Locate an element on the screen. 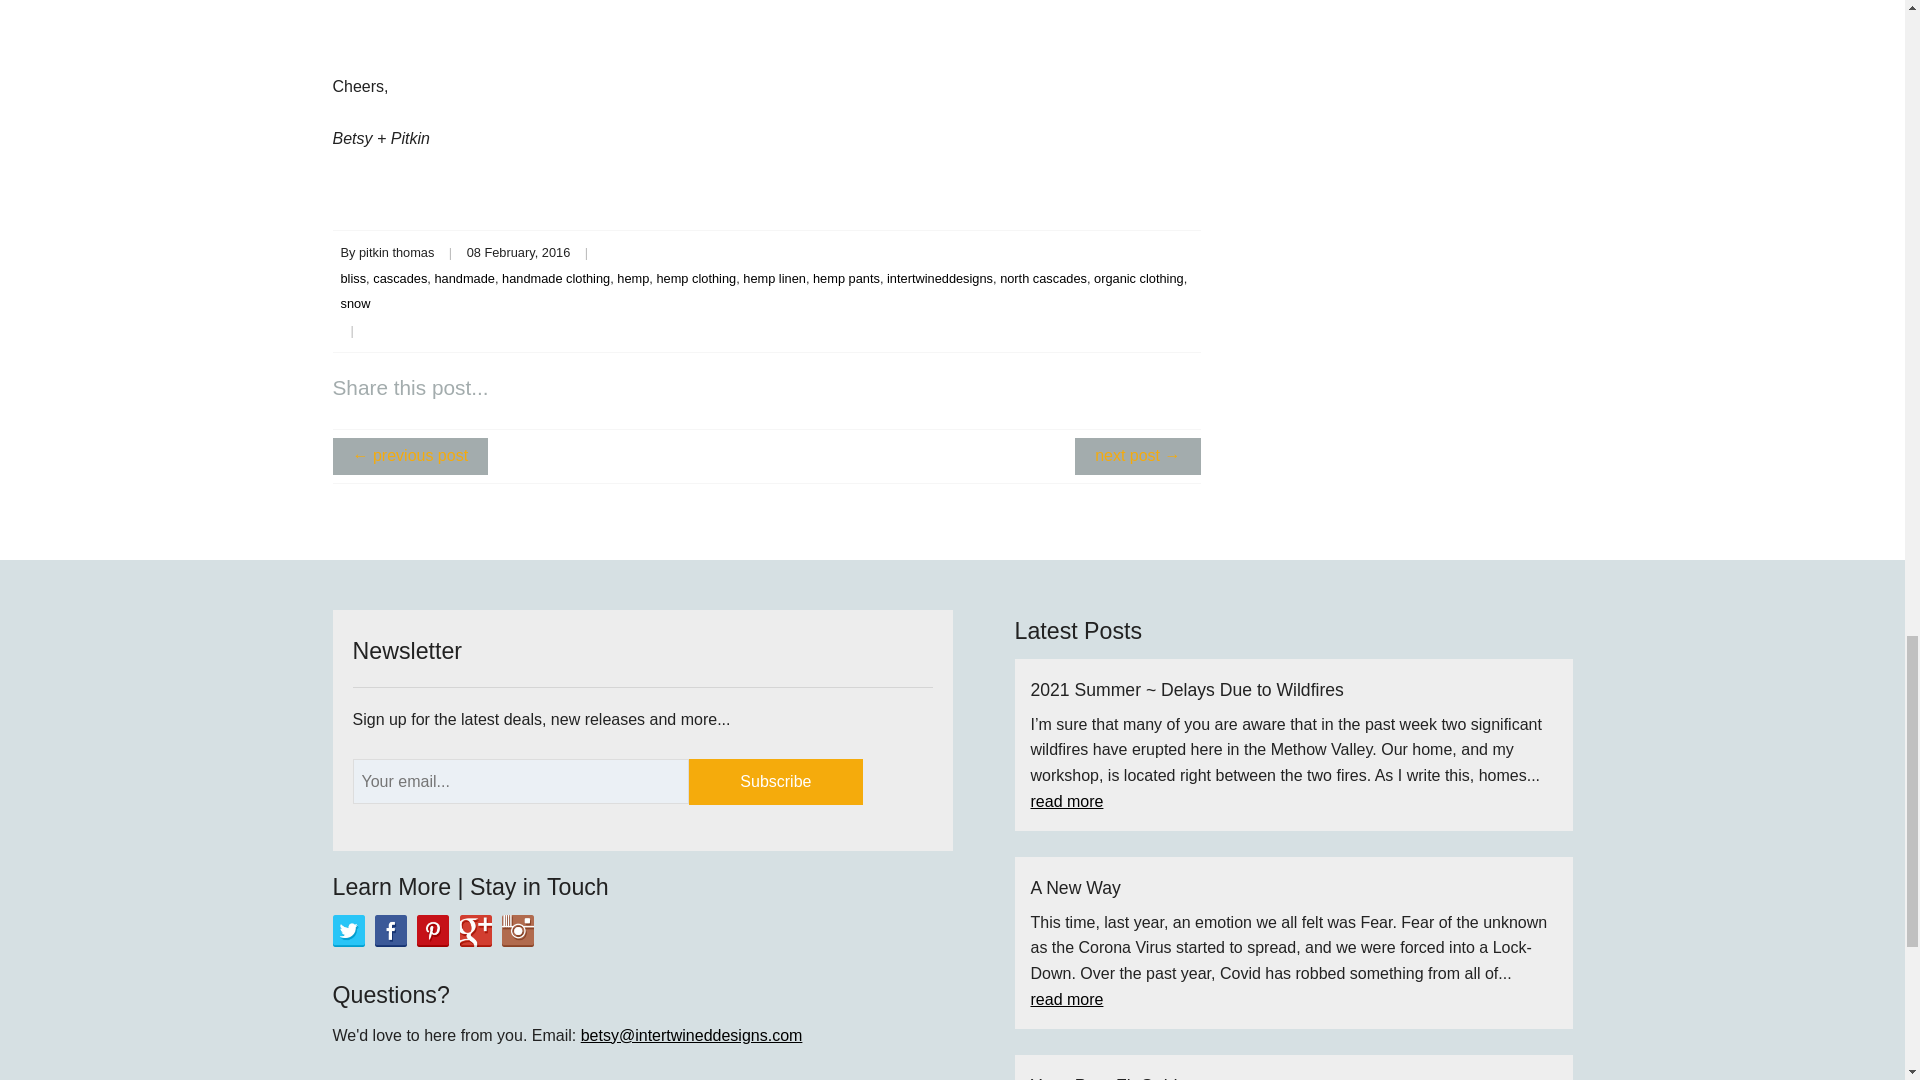 This screenshot has width=1920, height=1080. cascades is located at coordinates (399, 278).